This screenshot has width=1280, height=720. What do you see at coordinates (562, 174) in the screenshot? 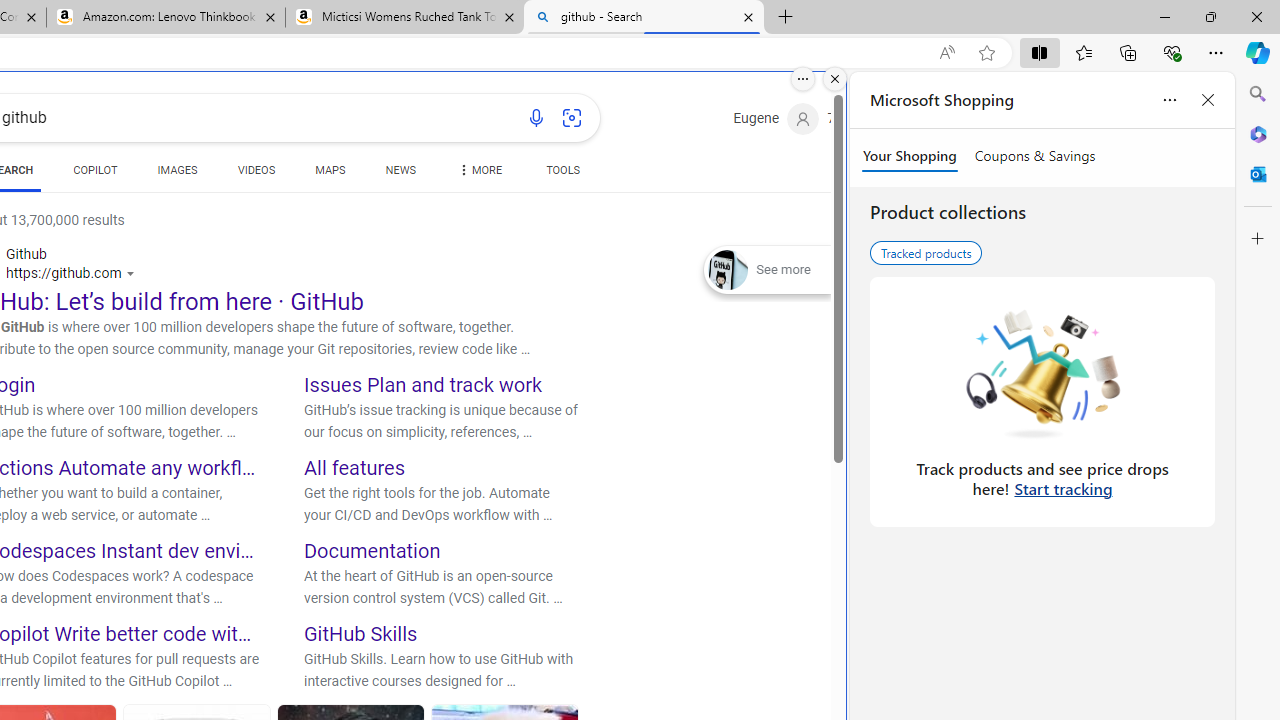
I see `TOOLS` at bounding box center [562, 174].